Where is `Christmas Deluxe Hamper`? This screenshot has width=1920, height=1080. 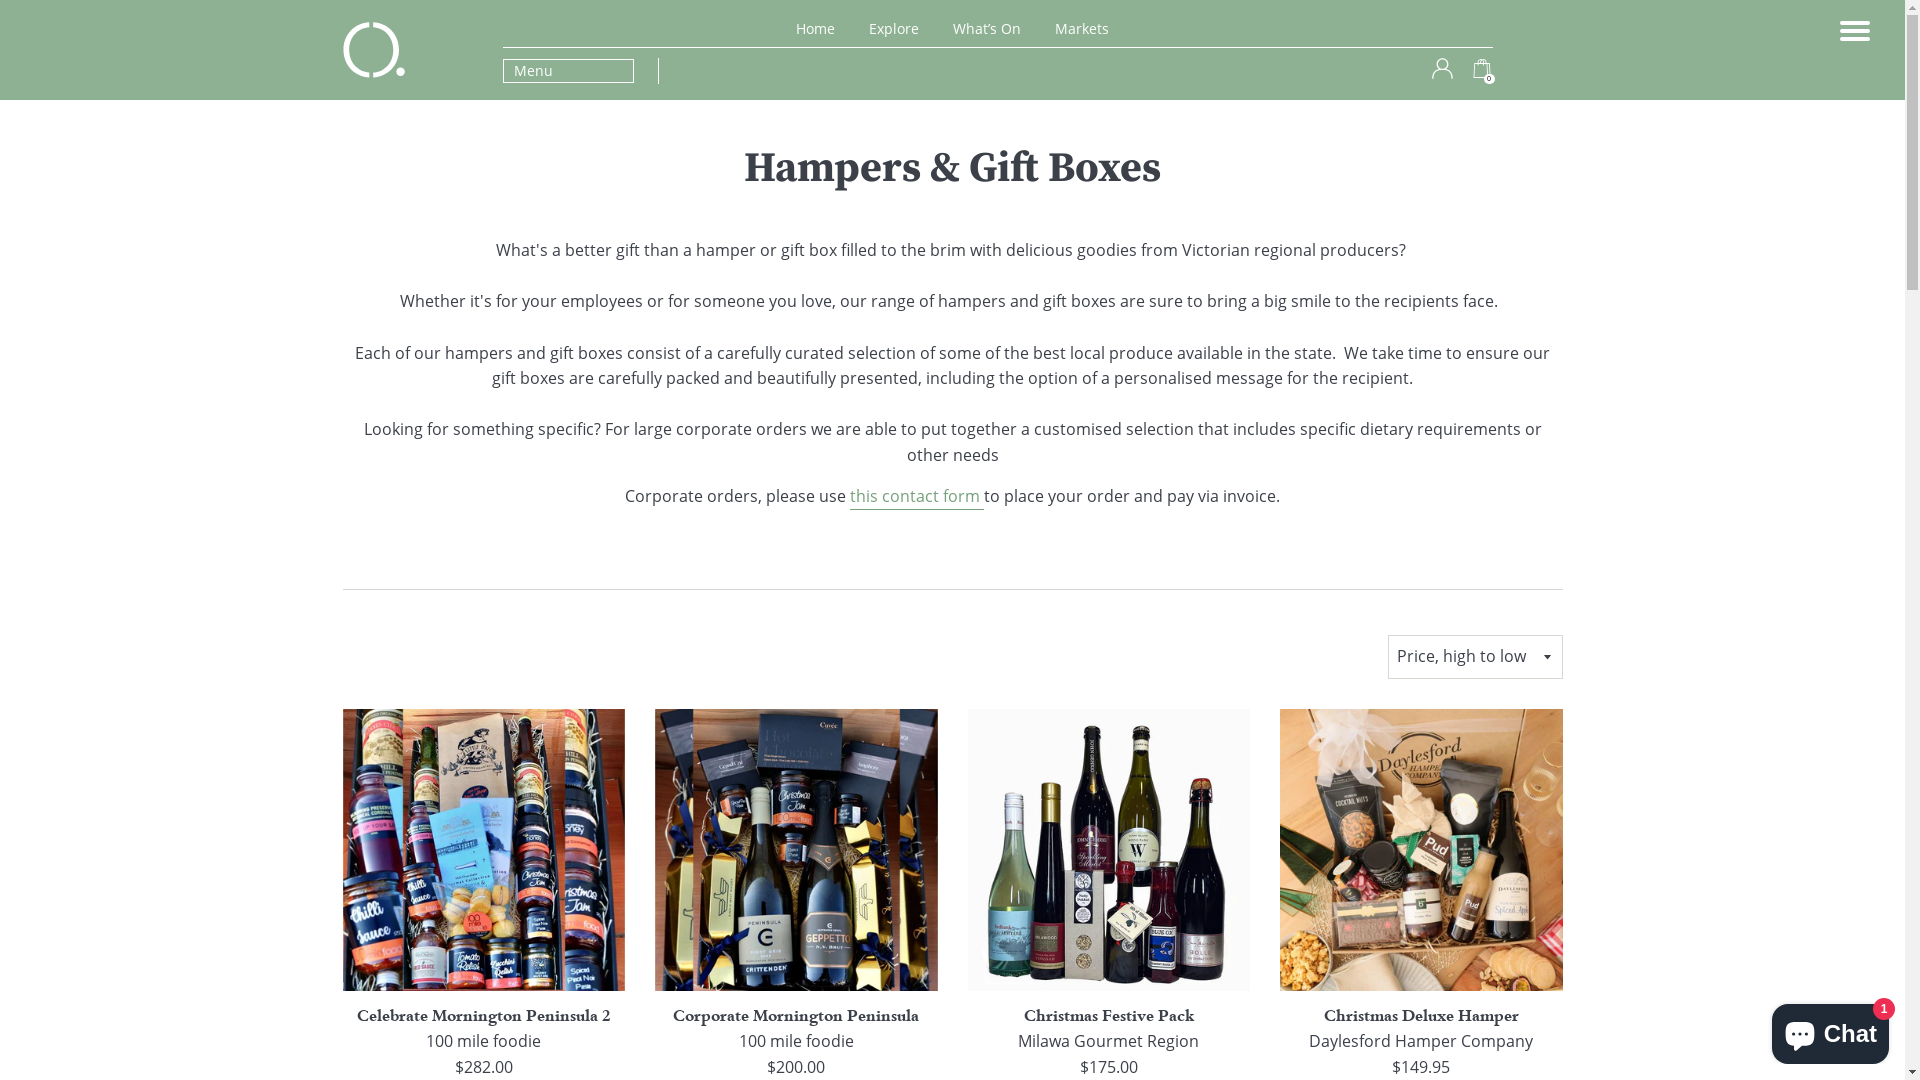 Christmas Deluxe Hamper is located at coordinates (1422, 850).